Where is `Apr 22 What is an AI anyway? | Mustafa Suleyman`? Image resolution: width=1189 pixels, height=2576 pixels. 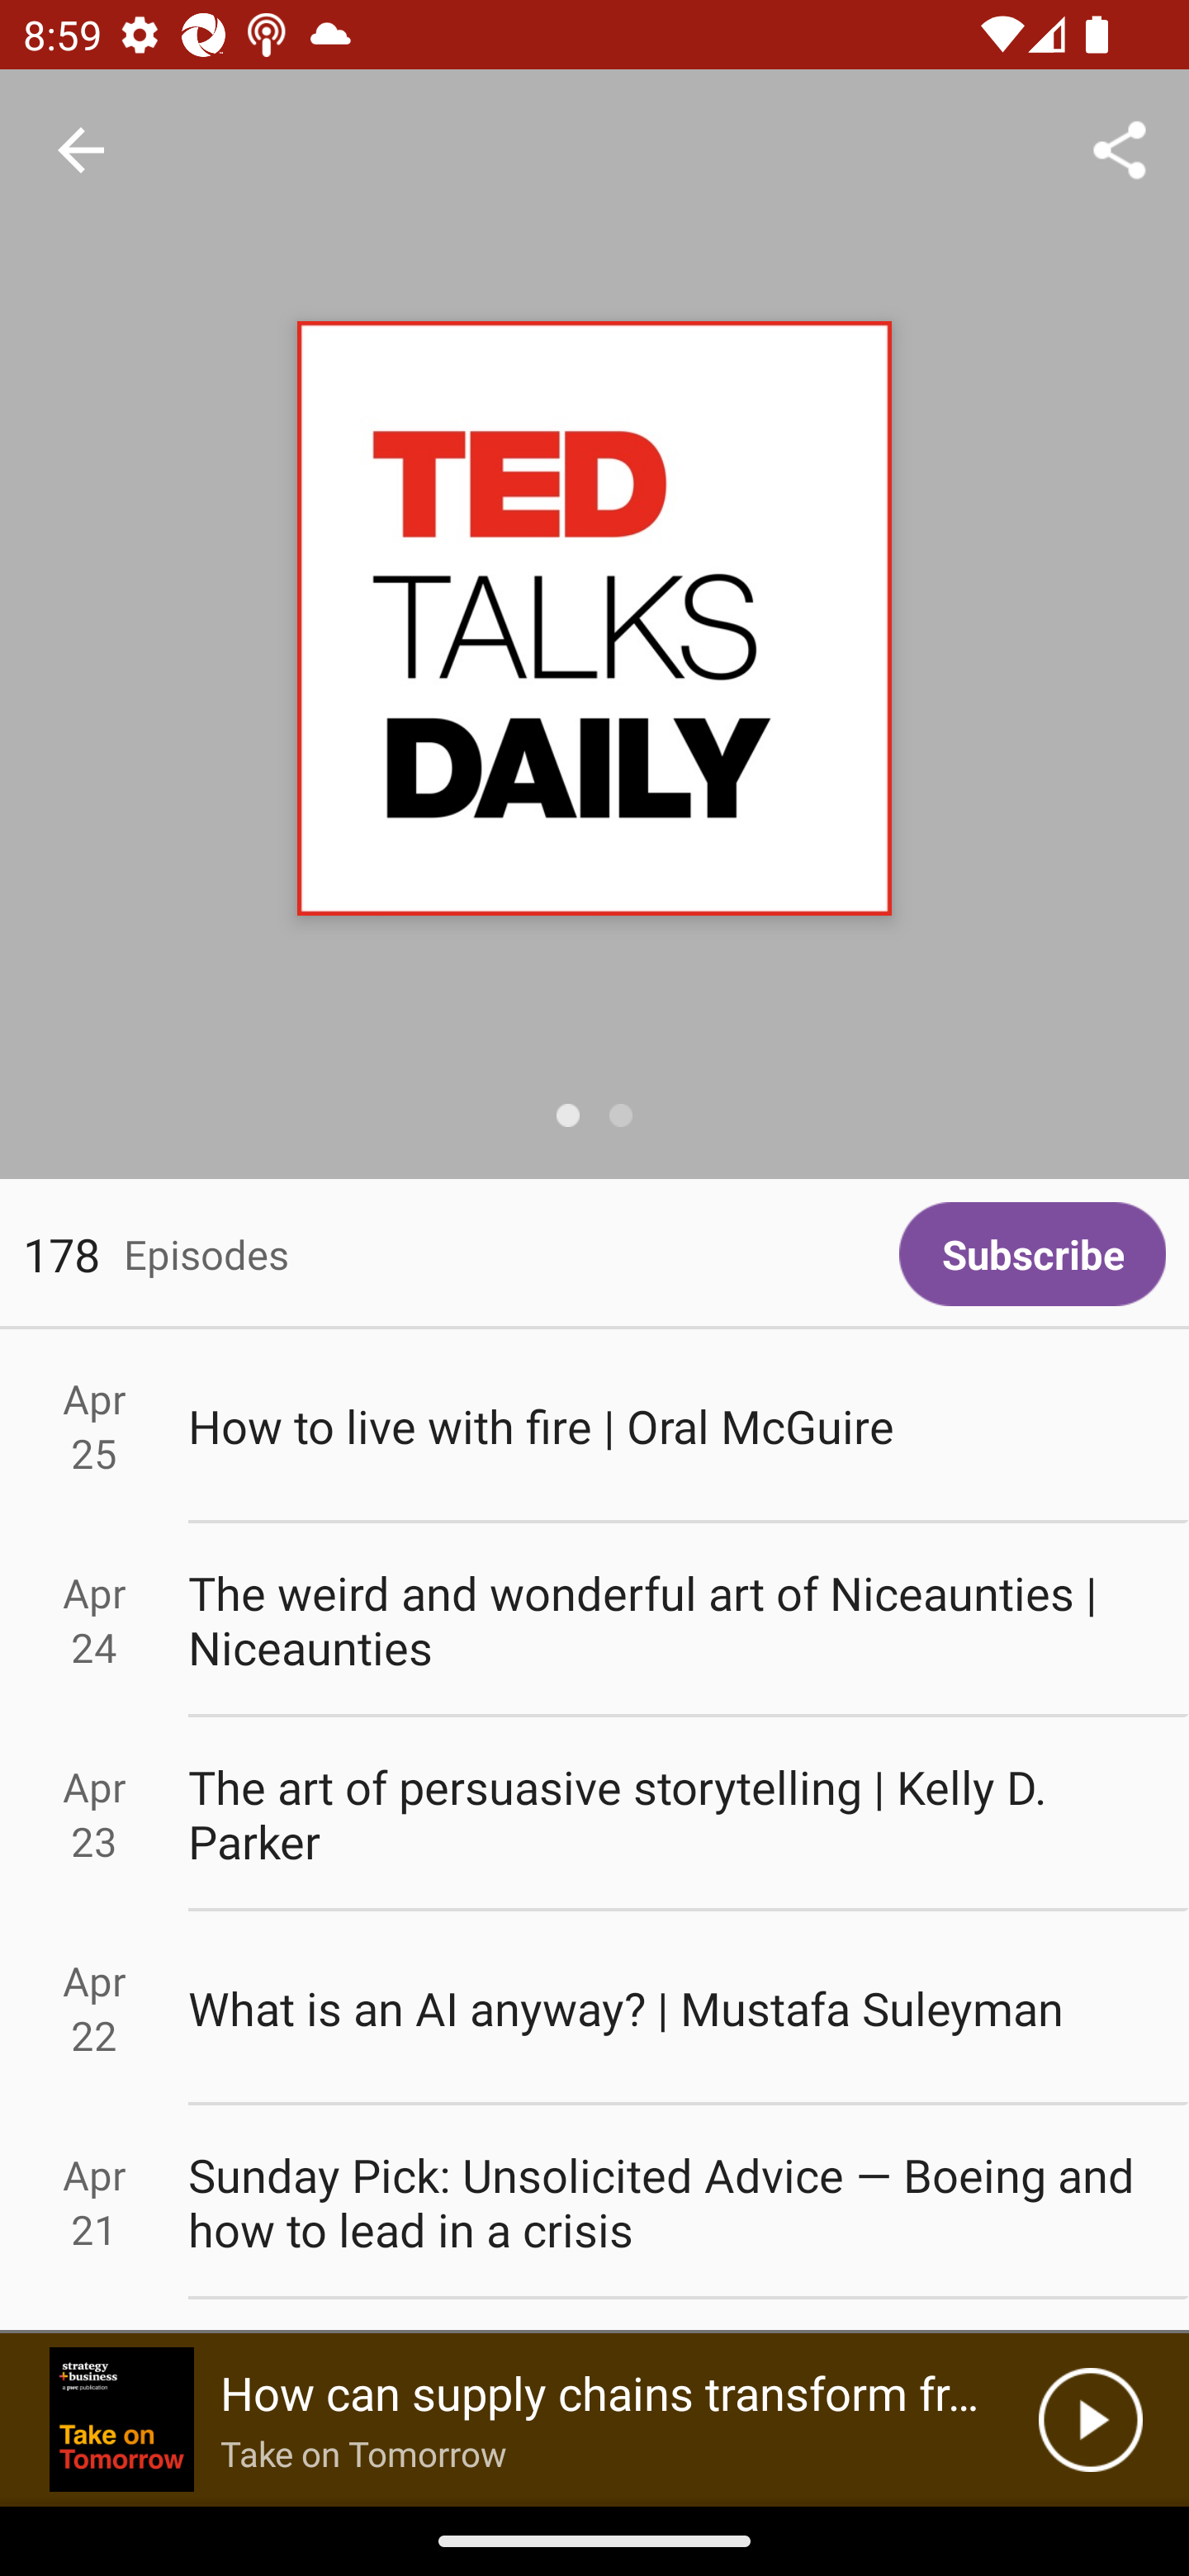 Apr 22 What is an AI anyway? | Mustafa Suleyman is located at coordinates (594, 2008).